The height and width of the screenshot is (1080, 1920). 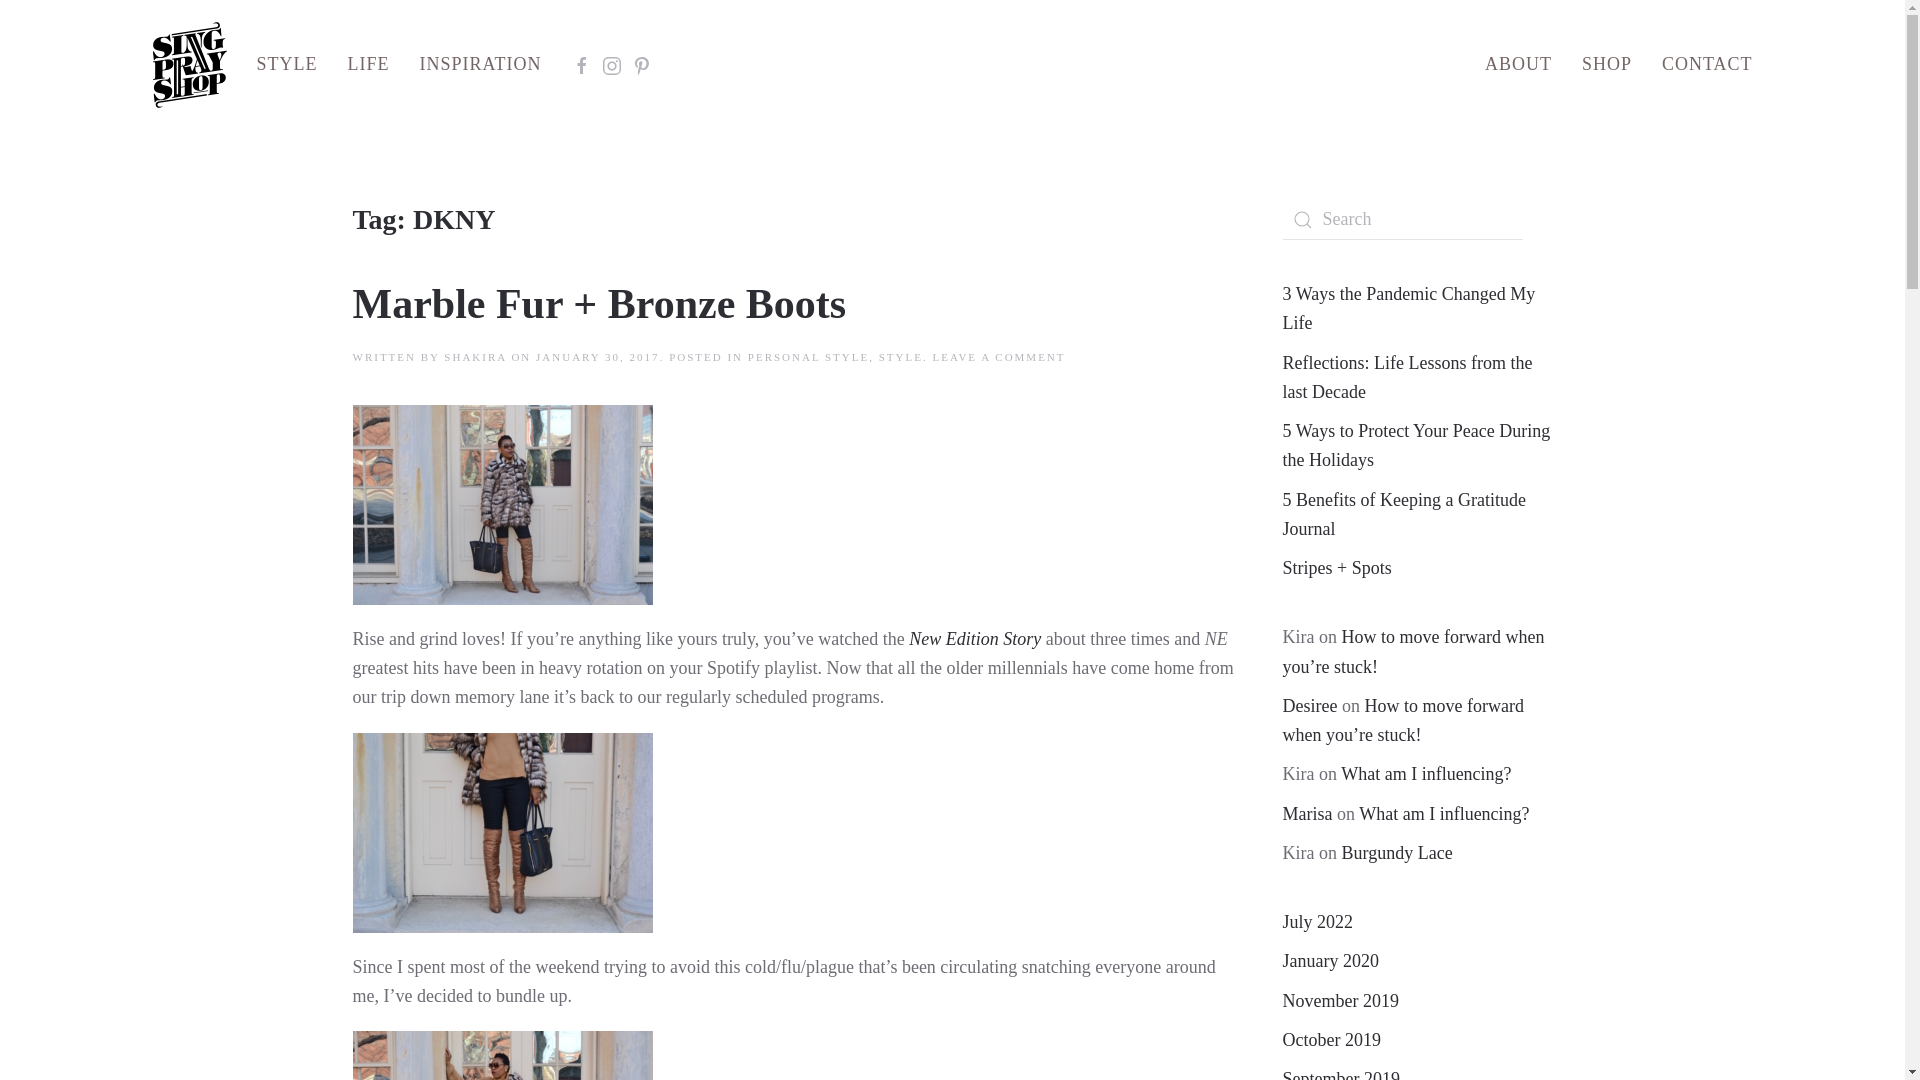 I want to click on LEAVE A COMMENT, so click(x=998, y=356).